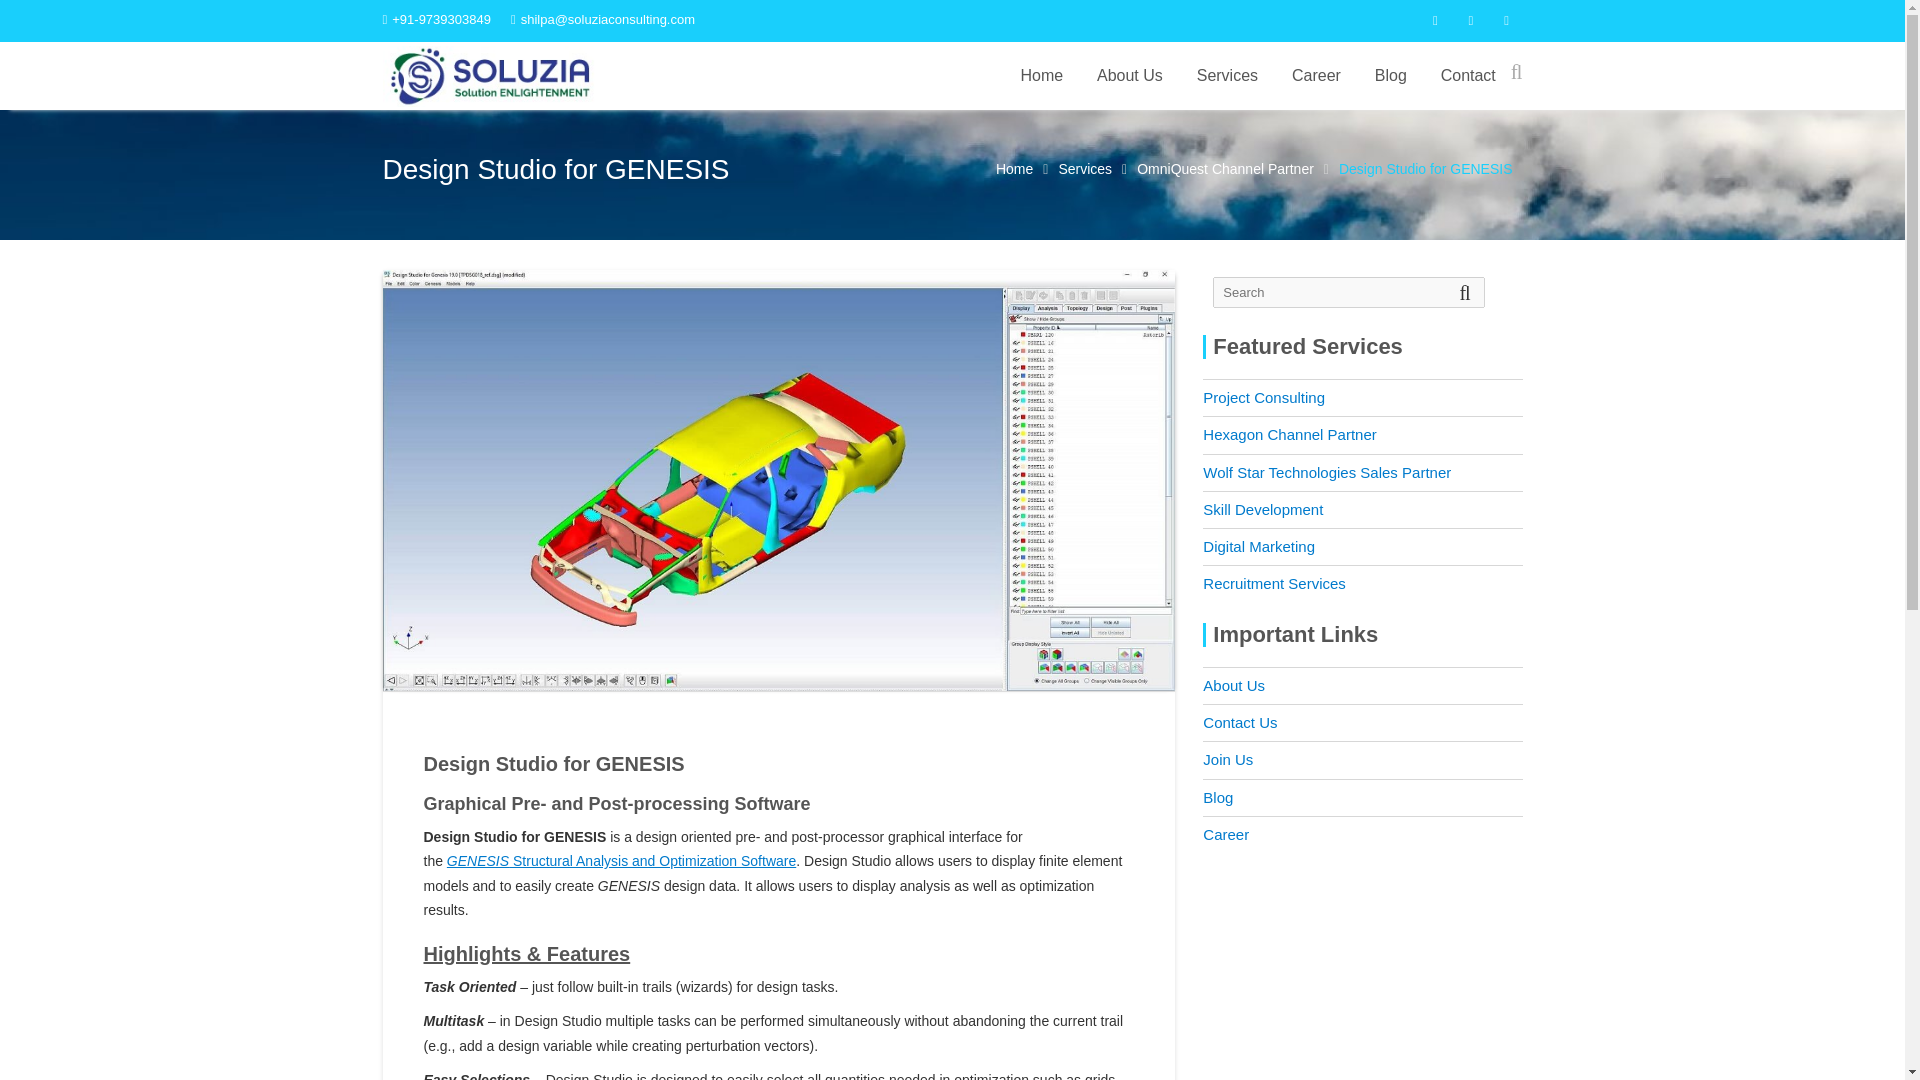 Image resolution: width=1920 pixels, height=1080 pixels. I want to click on Project Consulting, so click(1264, 397).